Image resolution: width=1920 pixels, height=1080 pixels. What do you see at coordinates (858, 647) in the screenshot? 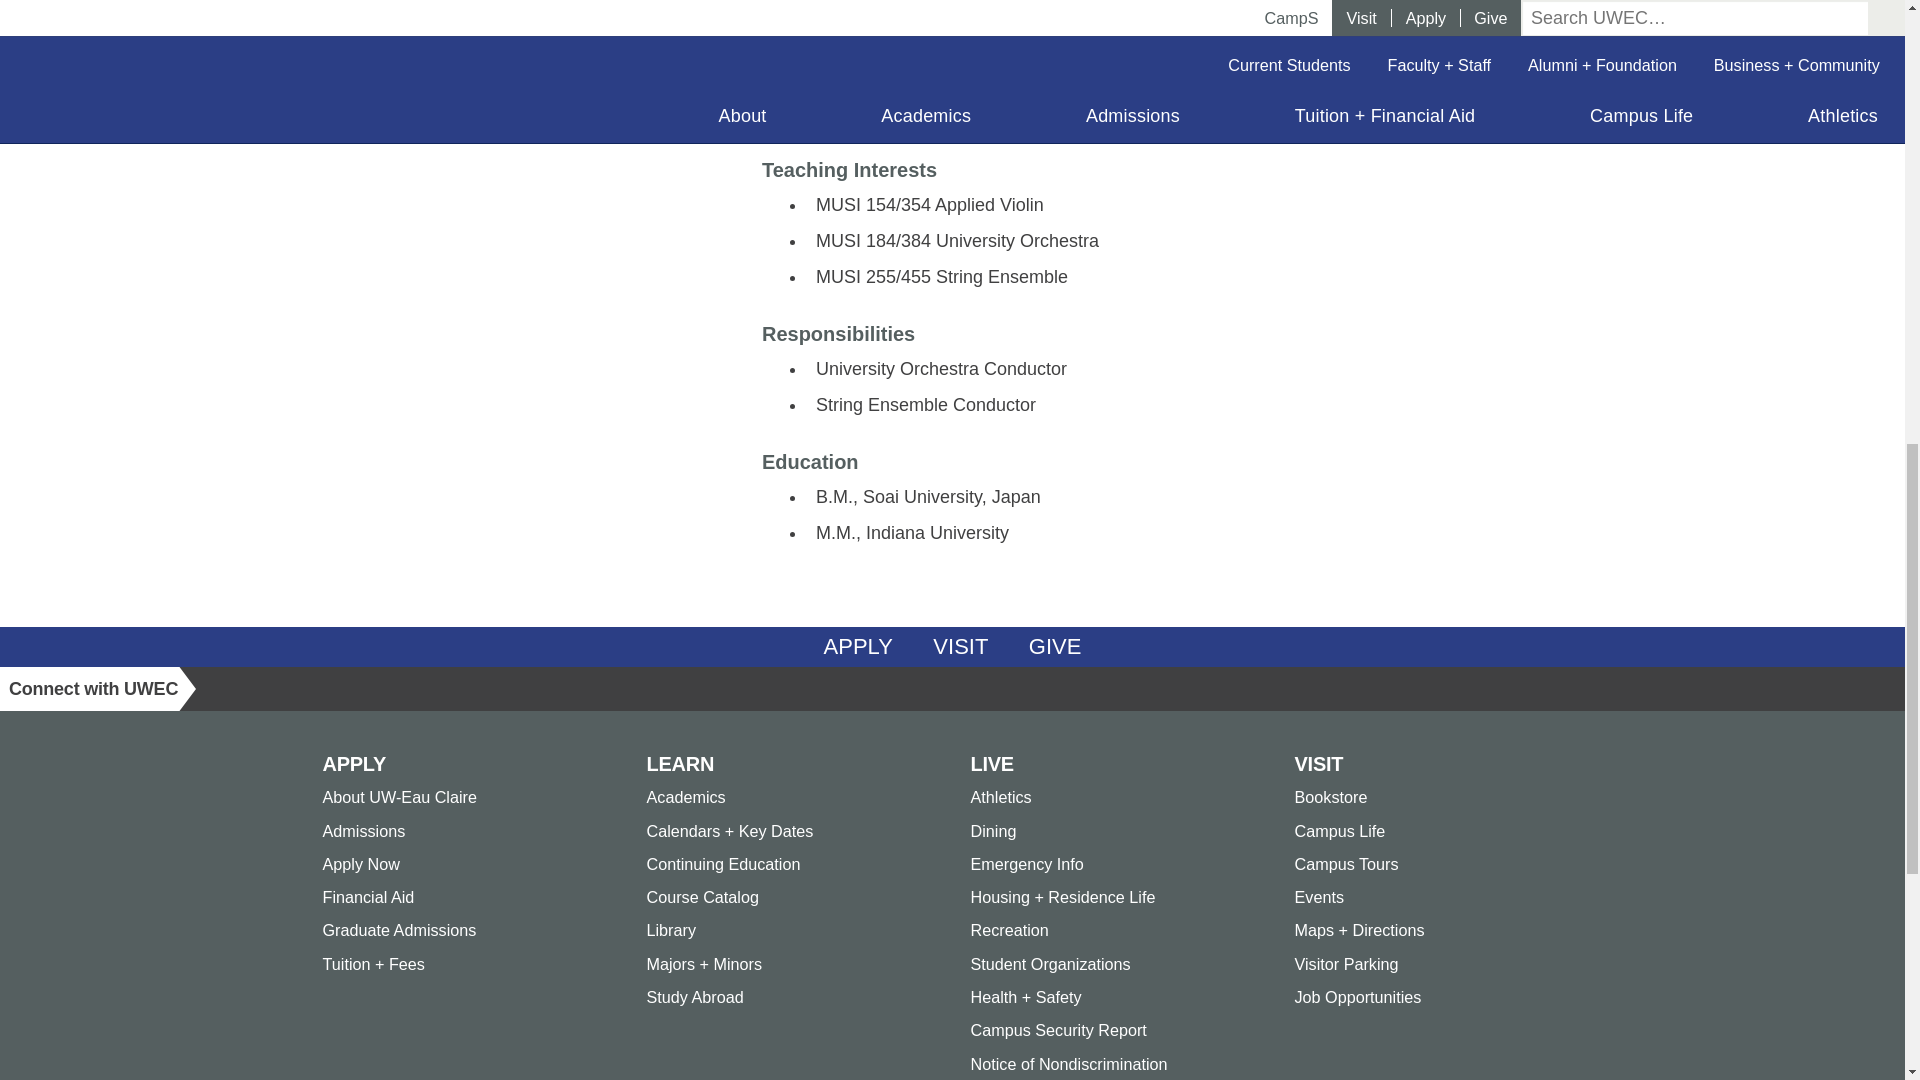
I see `Apply Now` at bounding box center [858, 647].